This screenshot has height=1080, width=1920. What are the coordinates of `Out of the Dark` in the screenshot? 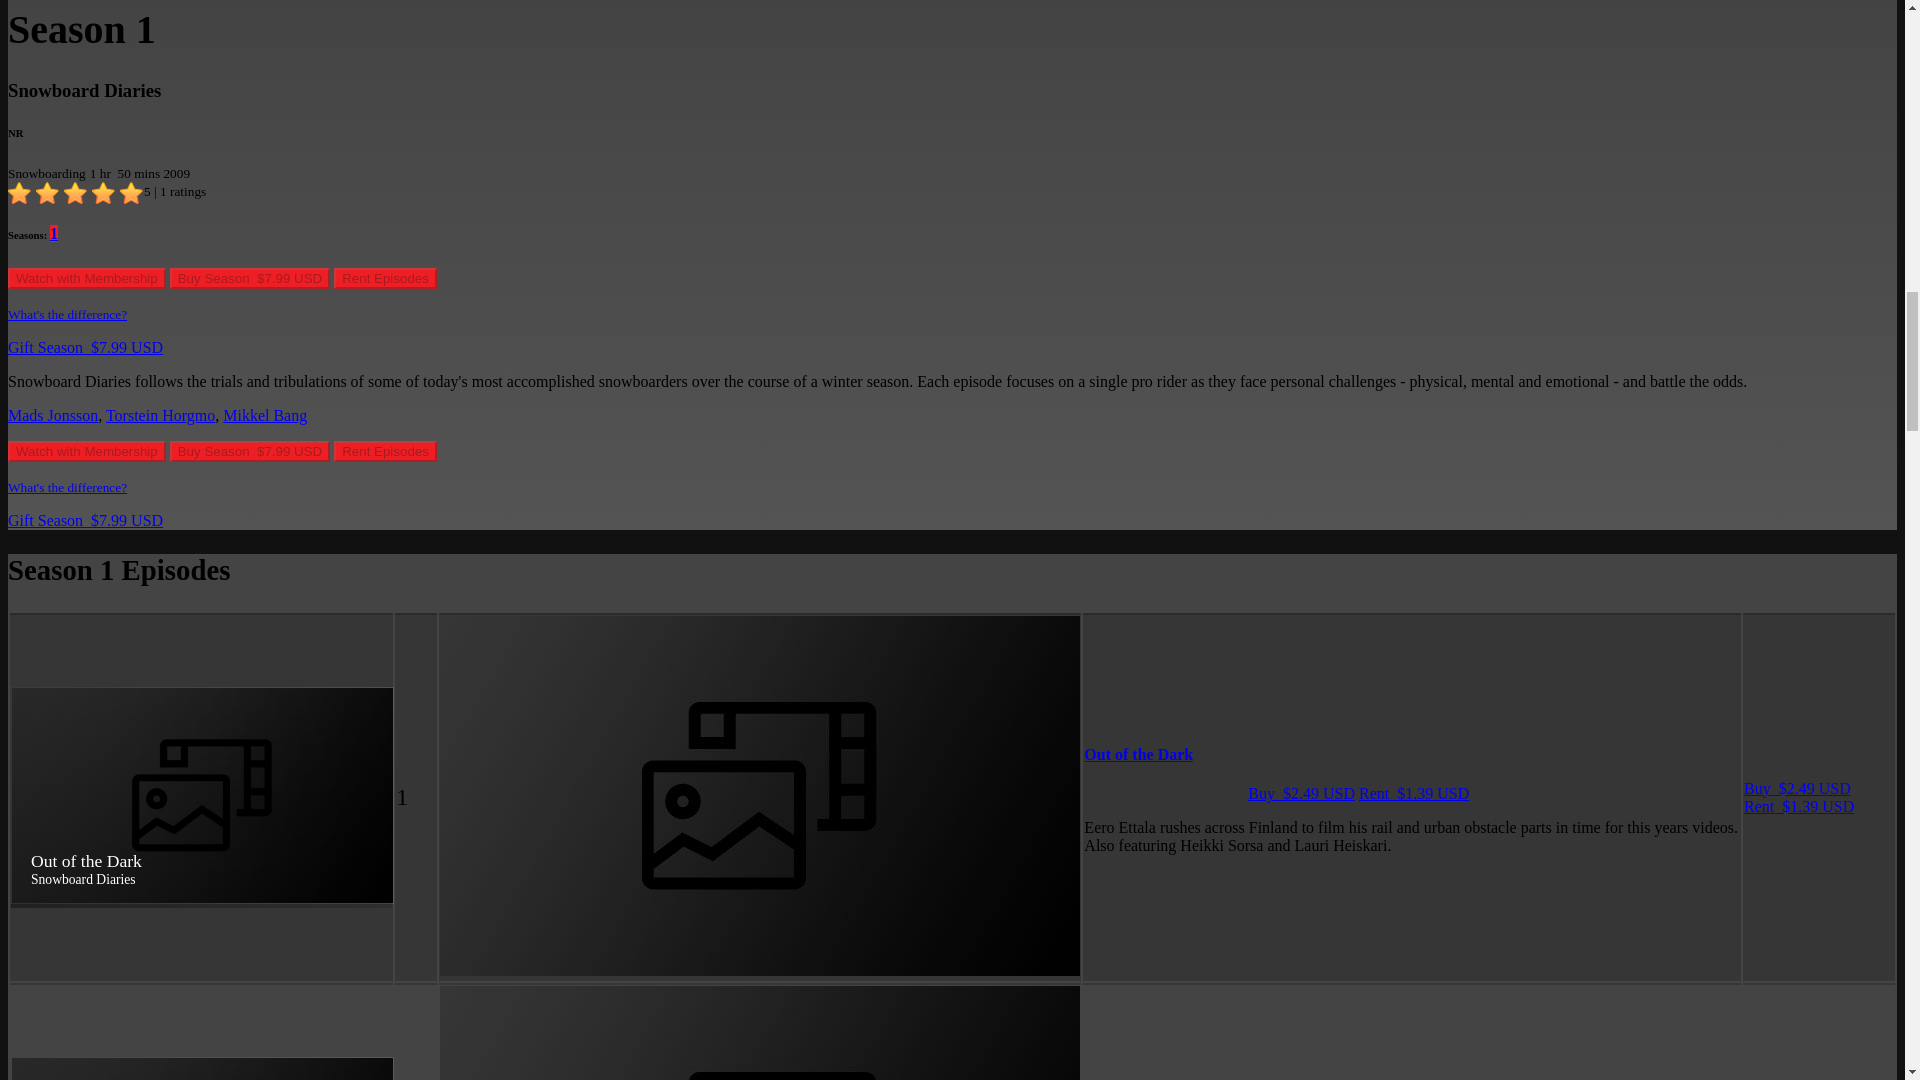 It's located at (1138, 754).